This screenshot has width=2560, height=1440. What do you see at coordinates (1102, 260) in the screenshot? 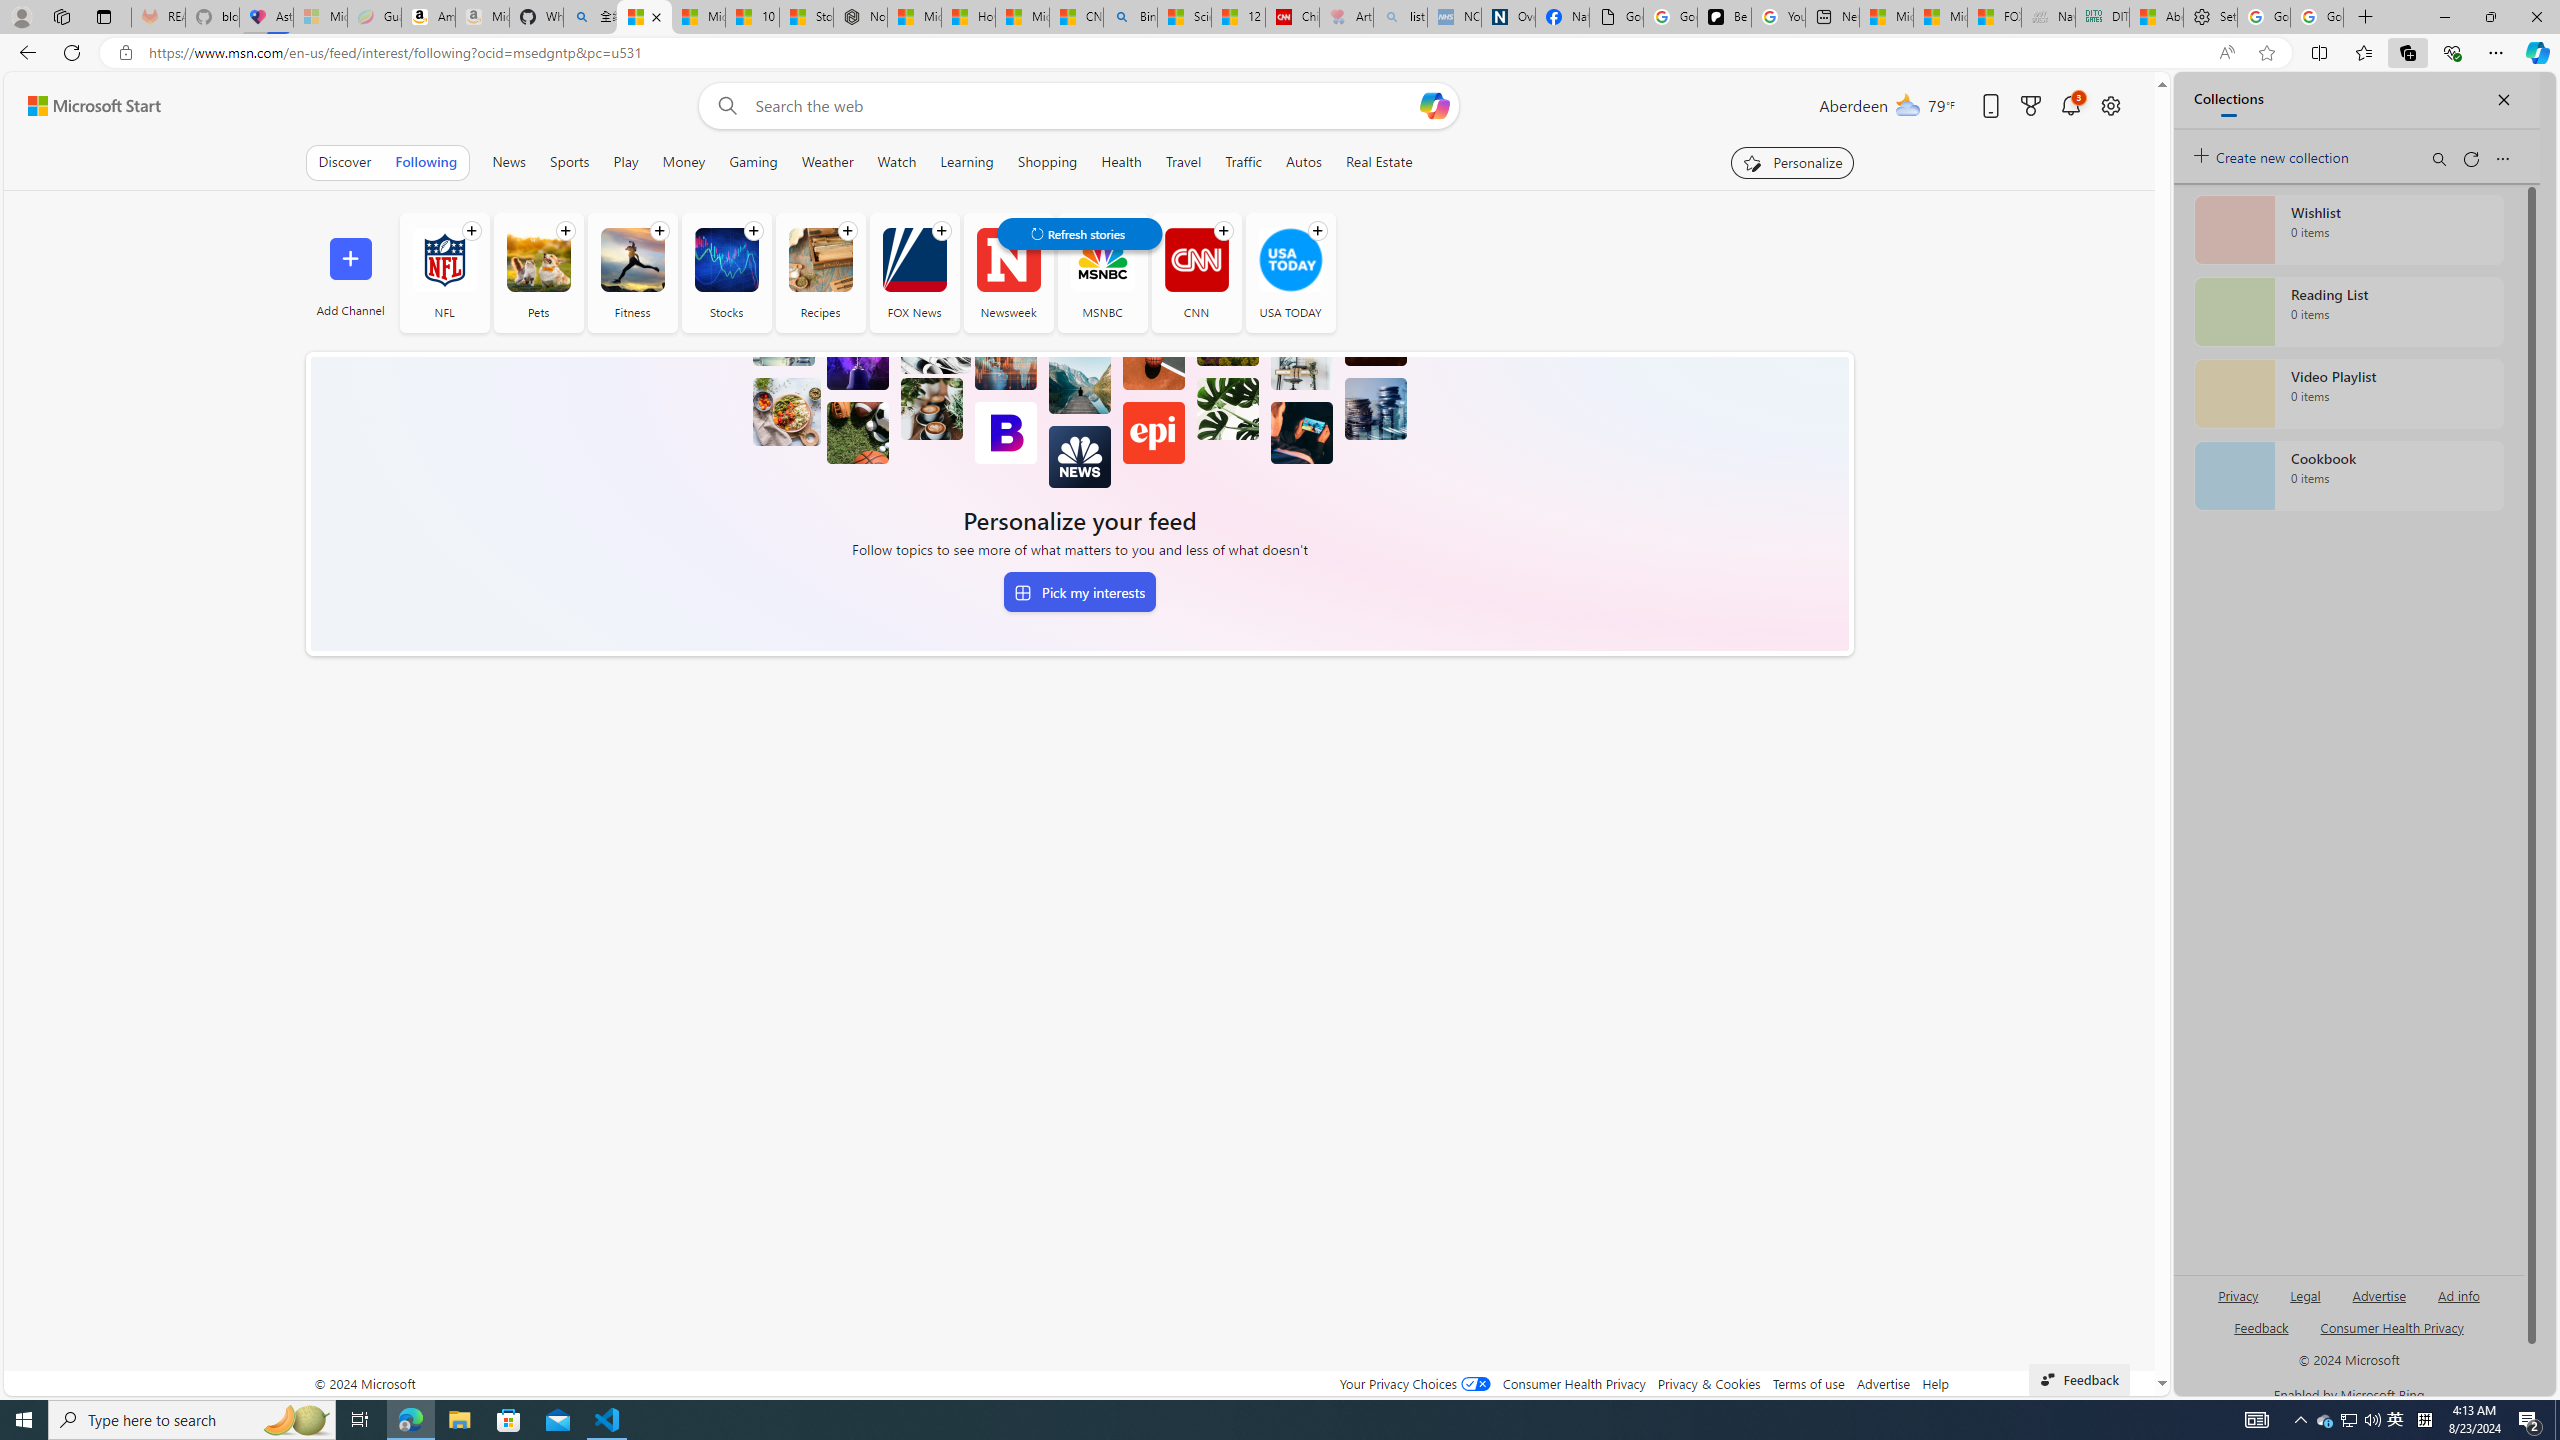
I see `MSNBC` at bounding box center [1102, 260].